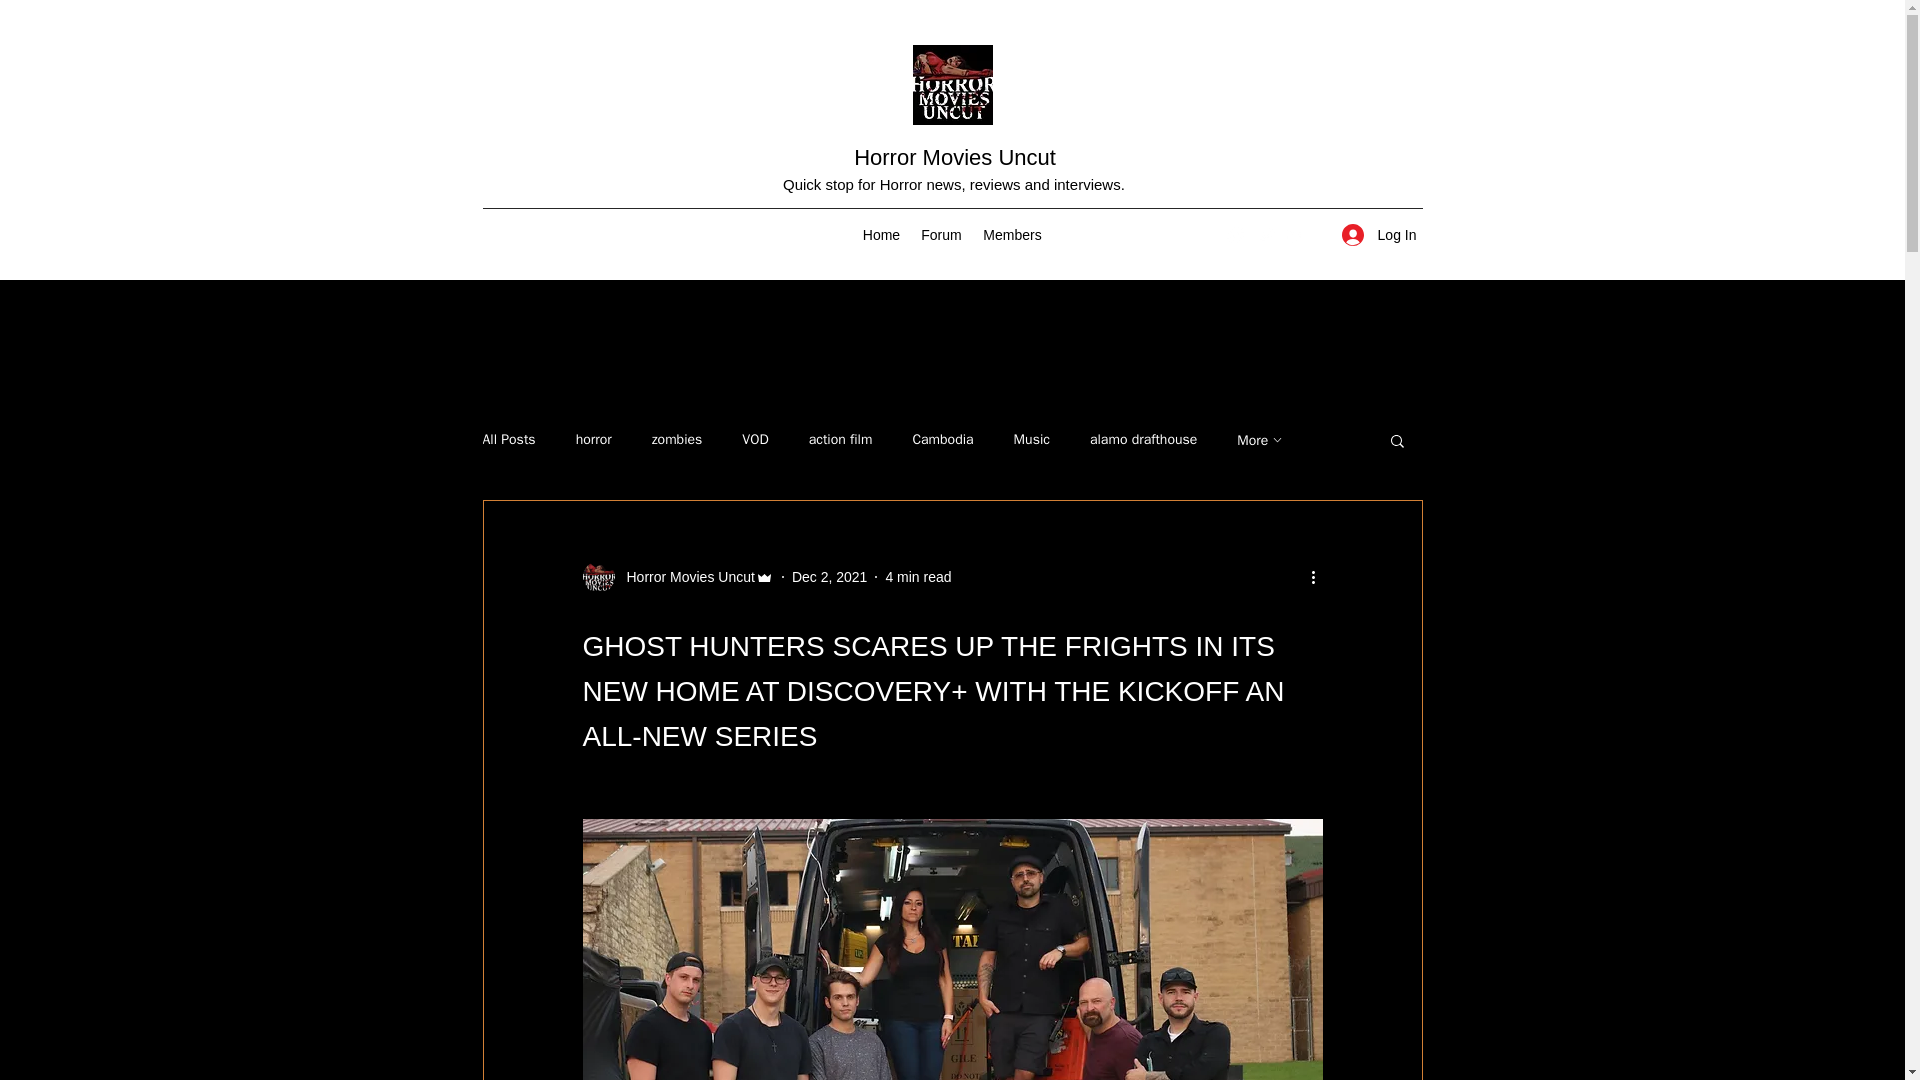 The height and width of the screenshot is (1080, 1920). What do you see at coordinates (881, 234) in the screenshot?
I see `Home` at bounding box center [881, 234].